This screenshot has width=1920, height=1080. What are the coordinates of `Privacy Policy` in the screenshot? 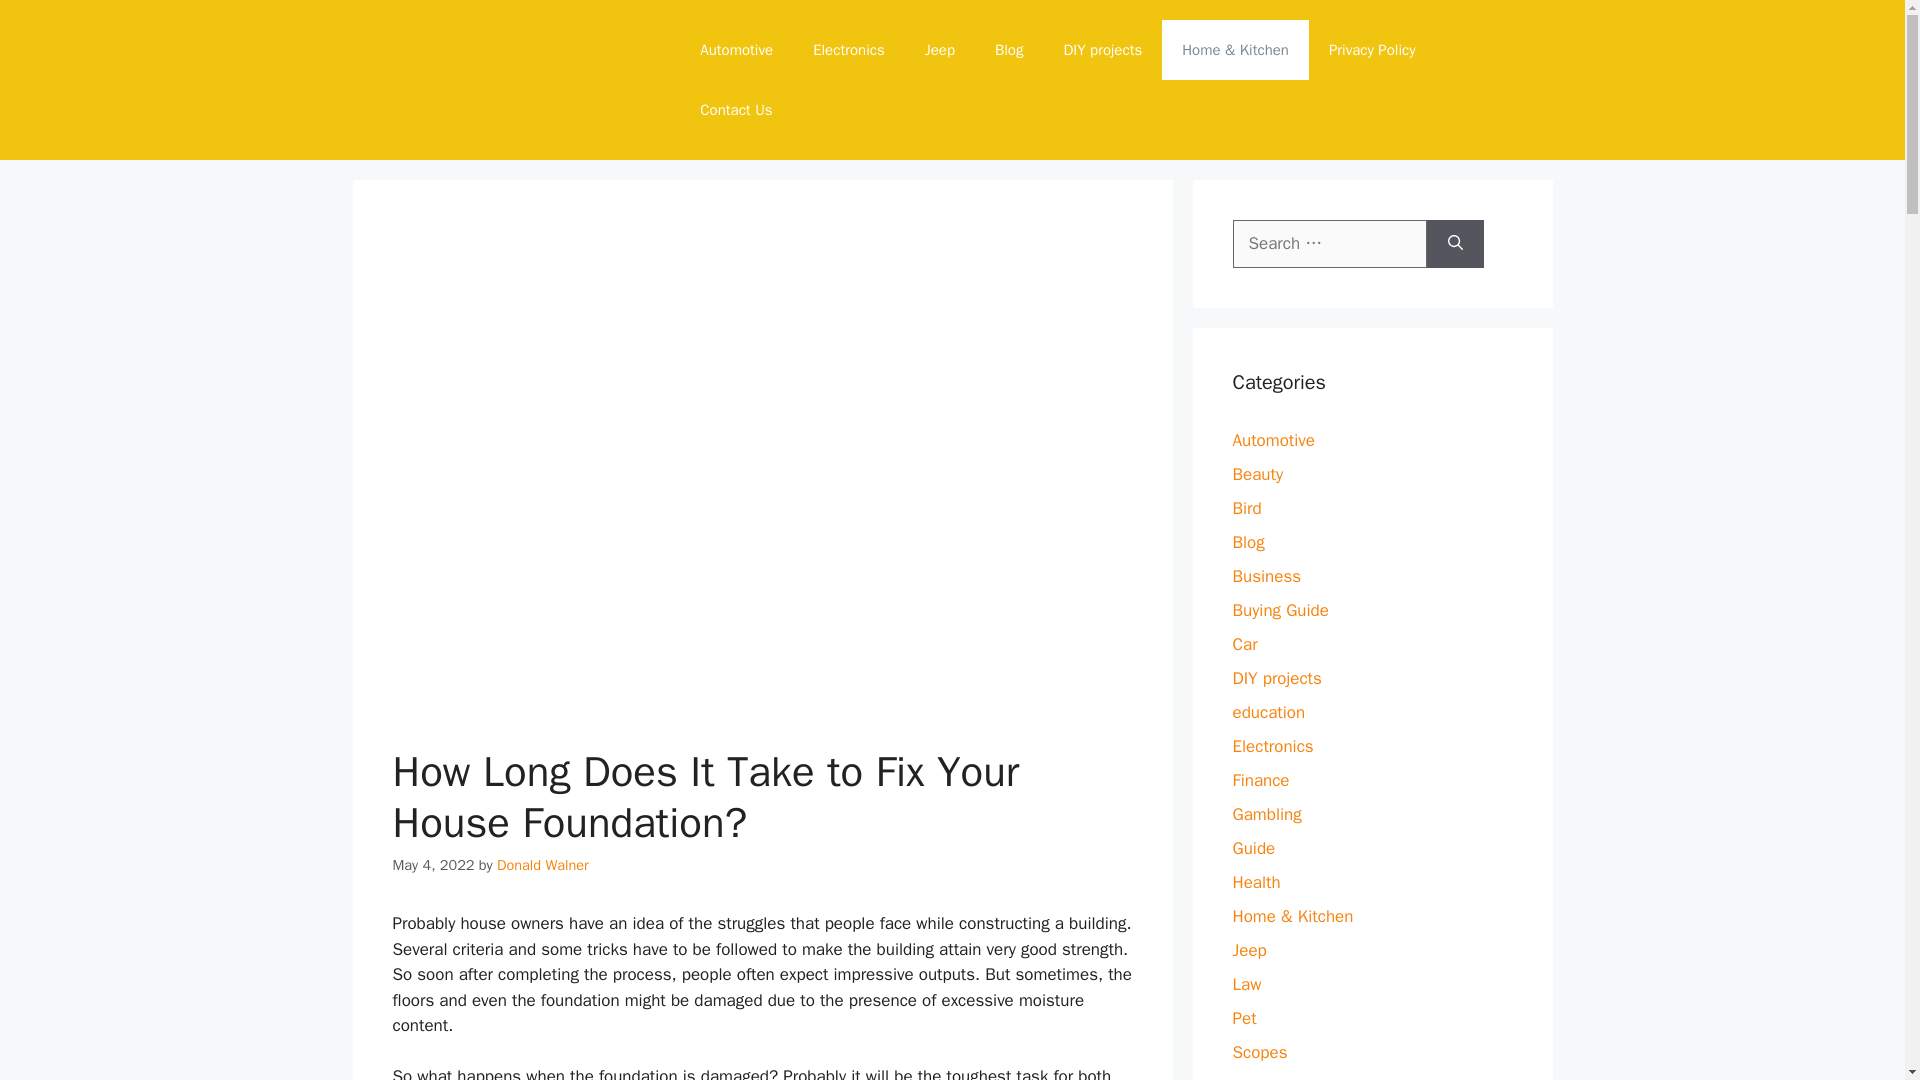 It's located at (1372, 50).